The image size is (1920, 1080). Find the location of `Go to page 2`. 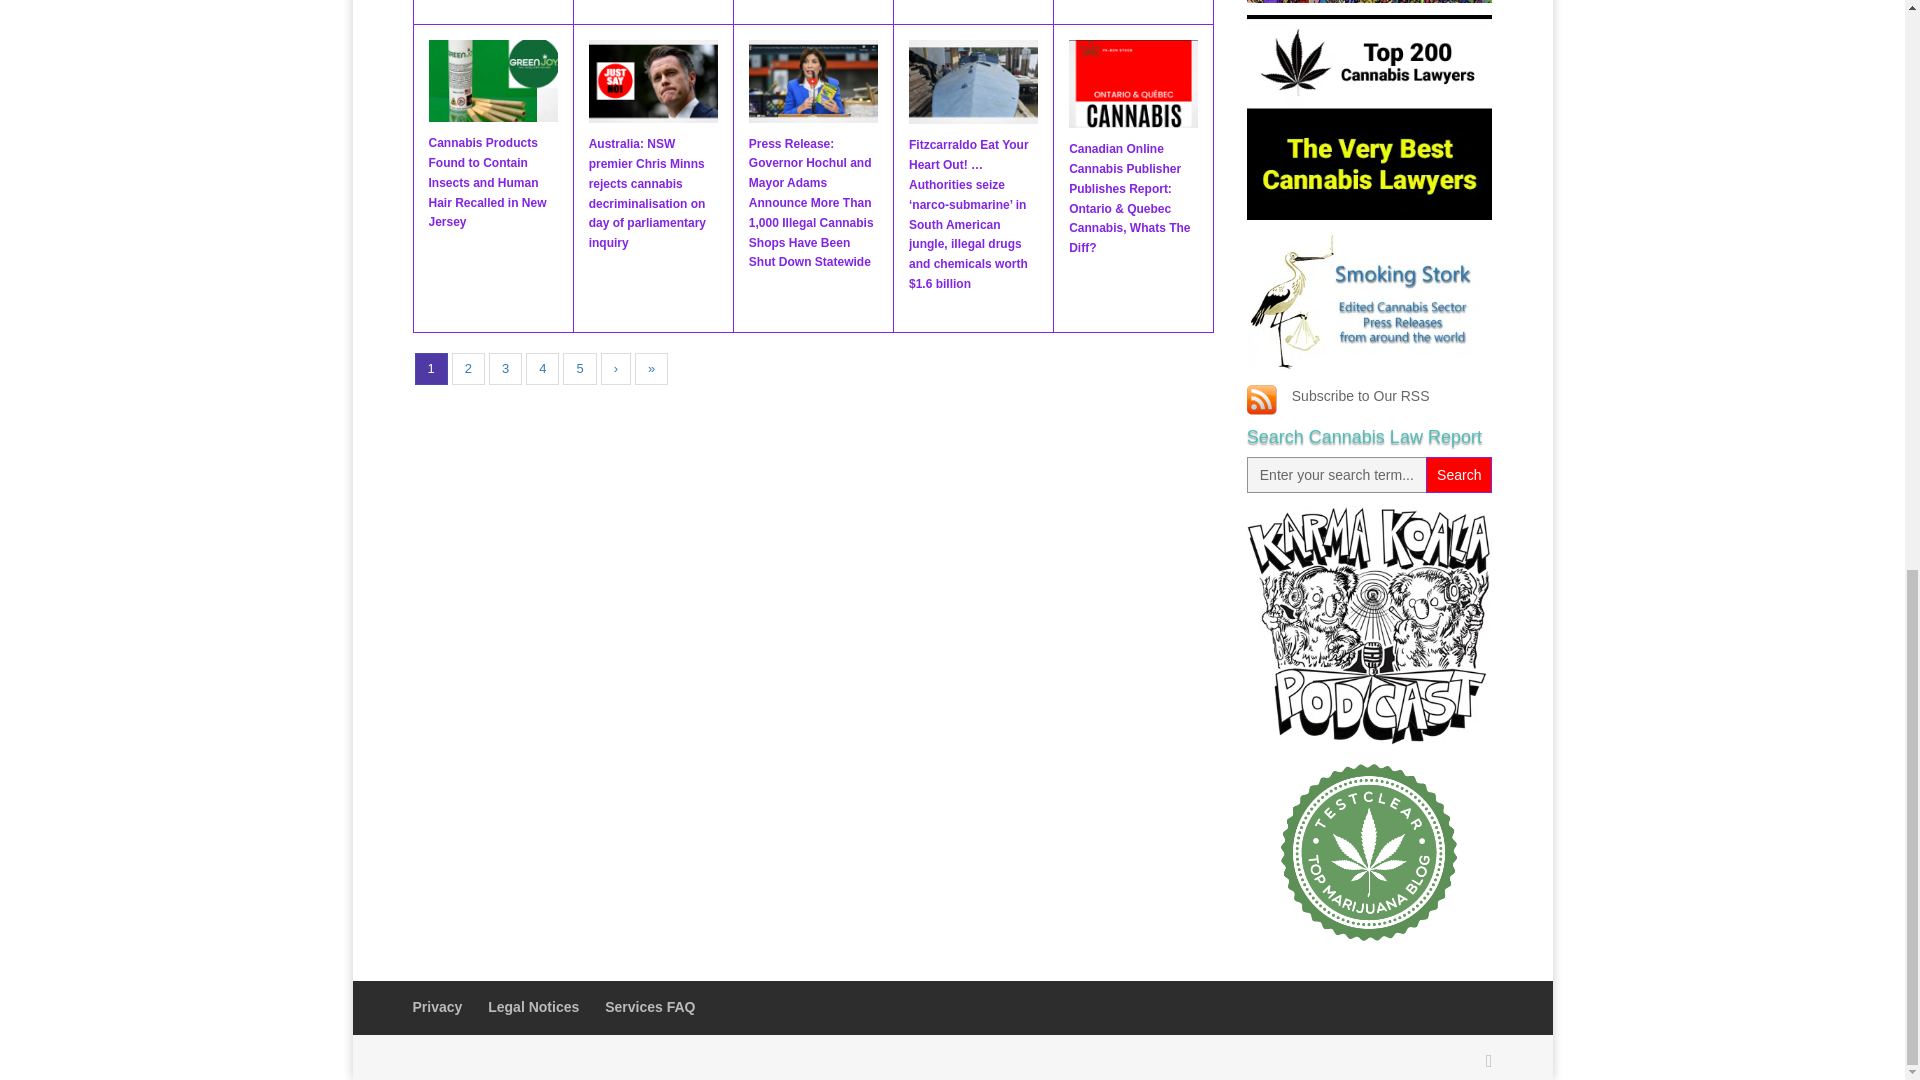

Go to page 2 is located at coordinates (468, 369).